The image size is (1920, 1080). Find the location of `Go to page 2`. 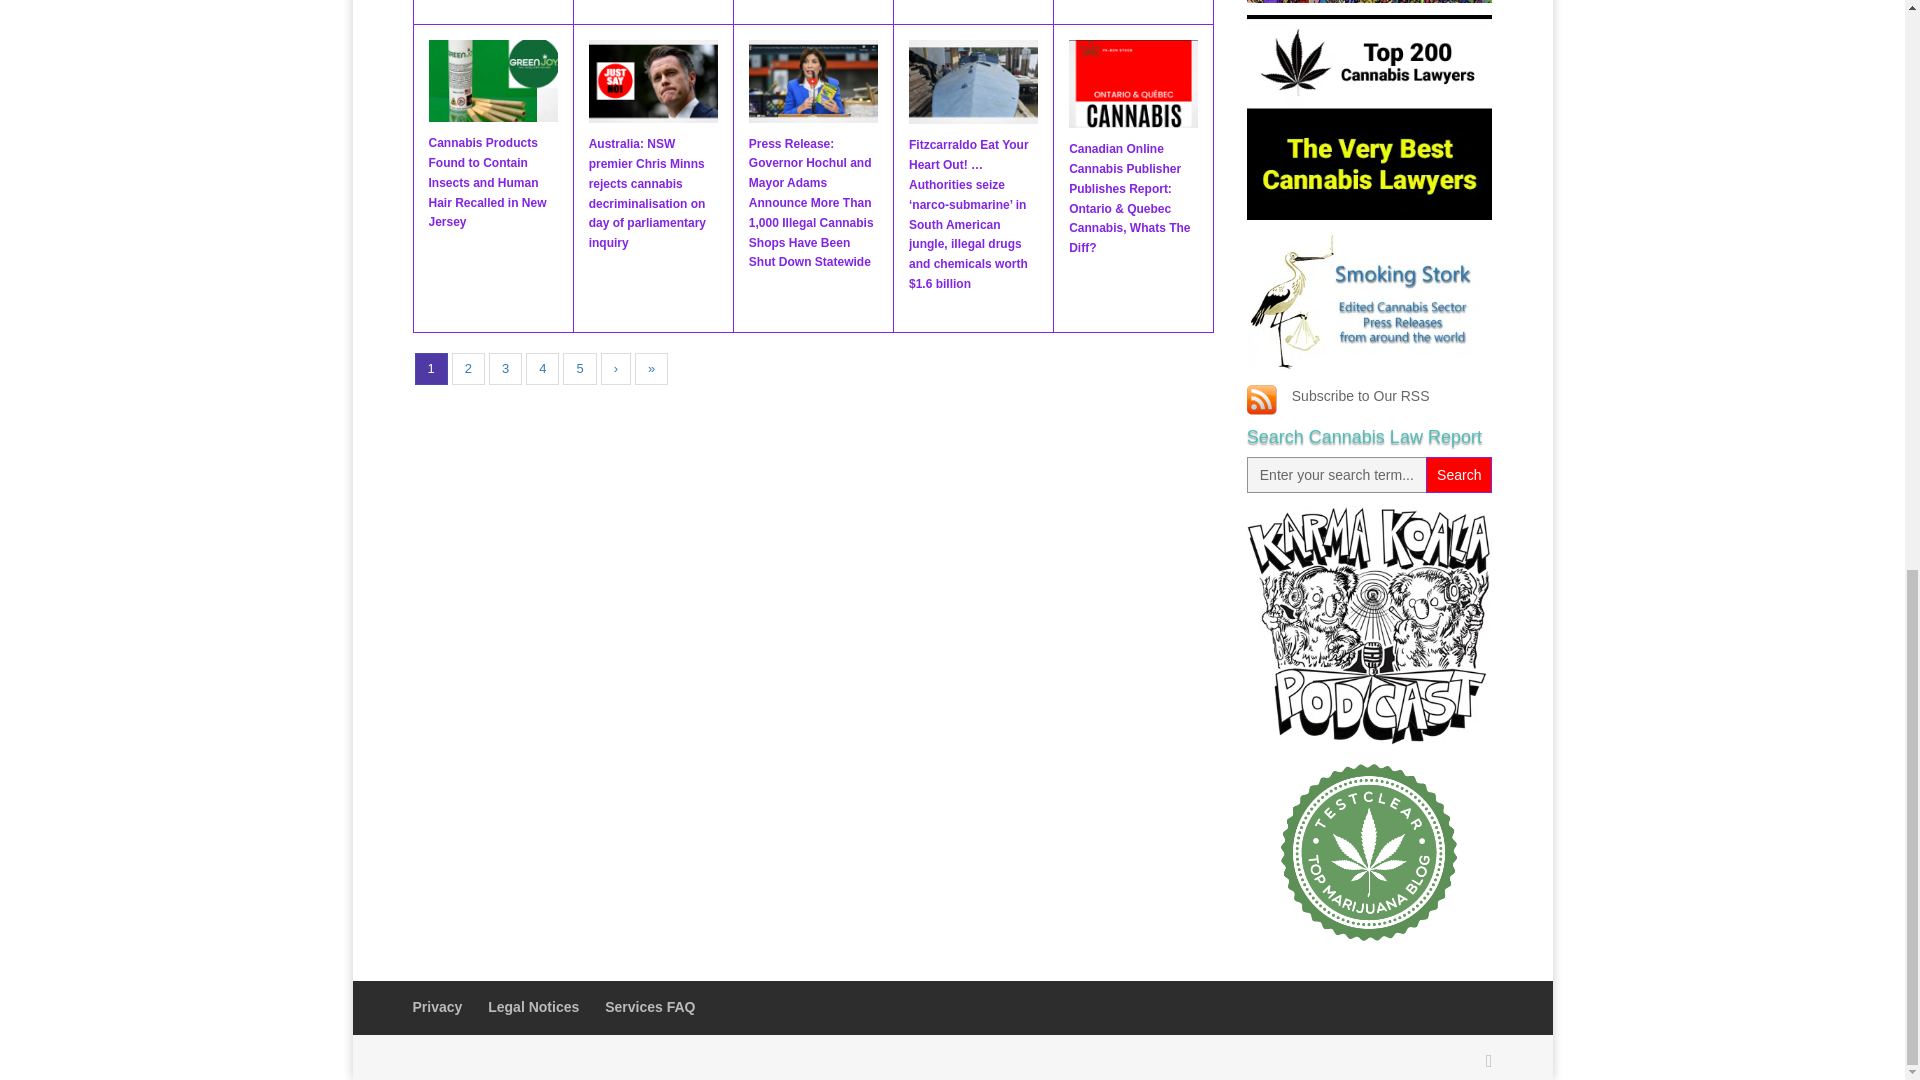

Go to page 2 is located at coordinates (468, 369).